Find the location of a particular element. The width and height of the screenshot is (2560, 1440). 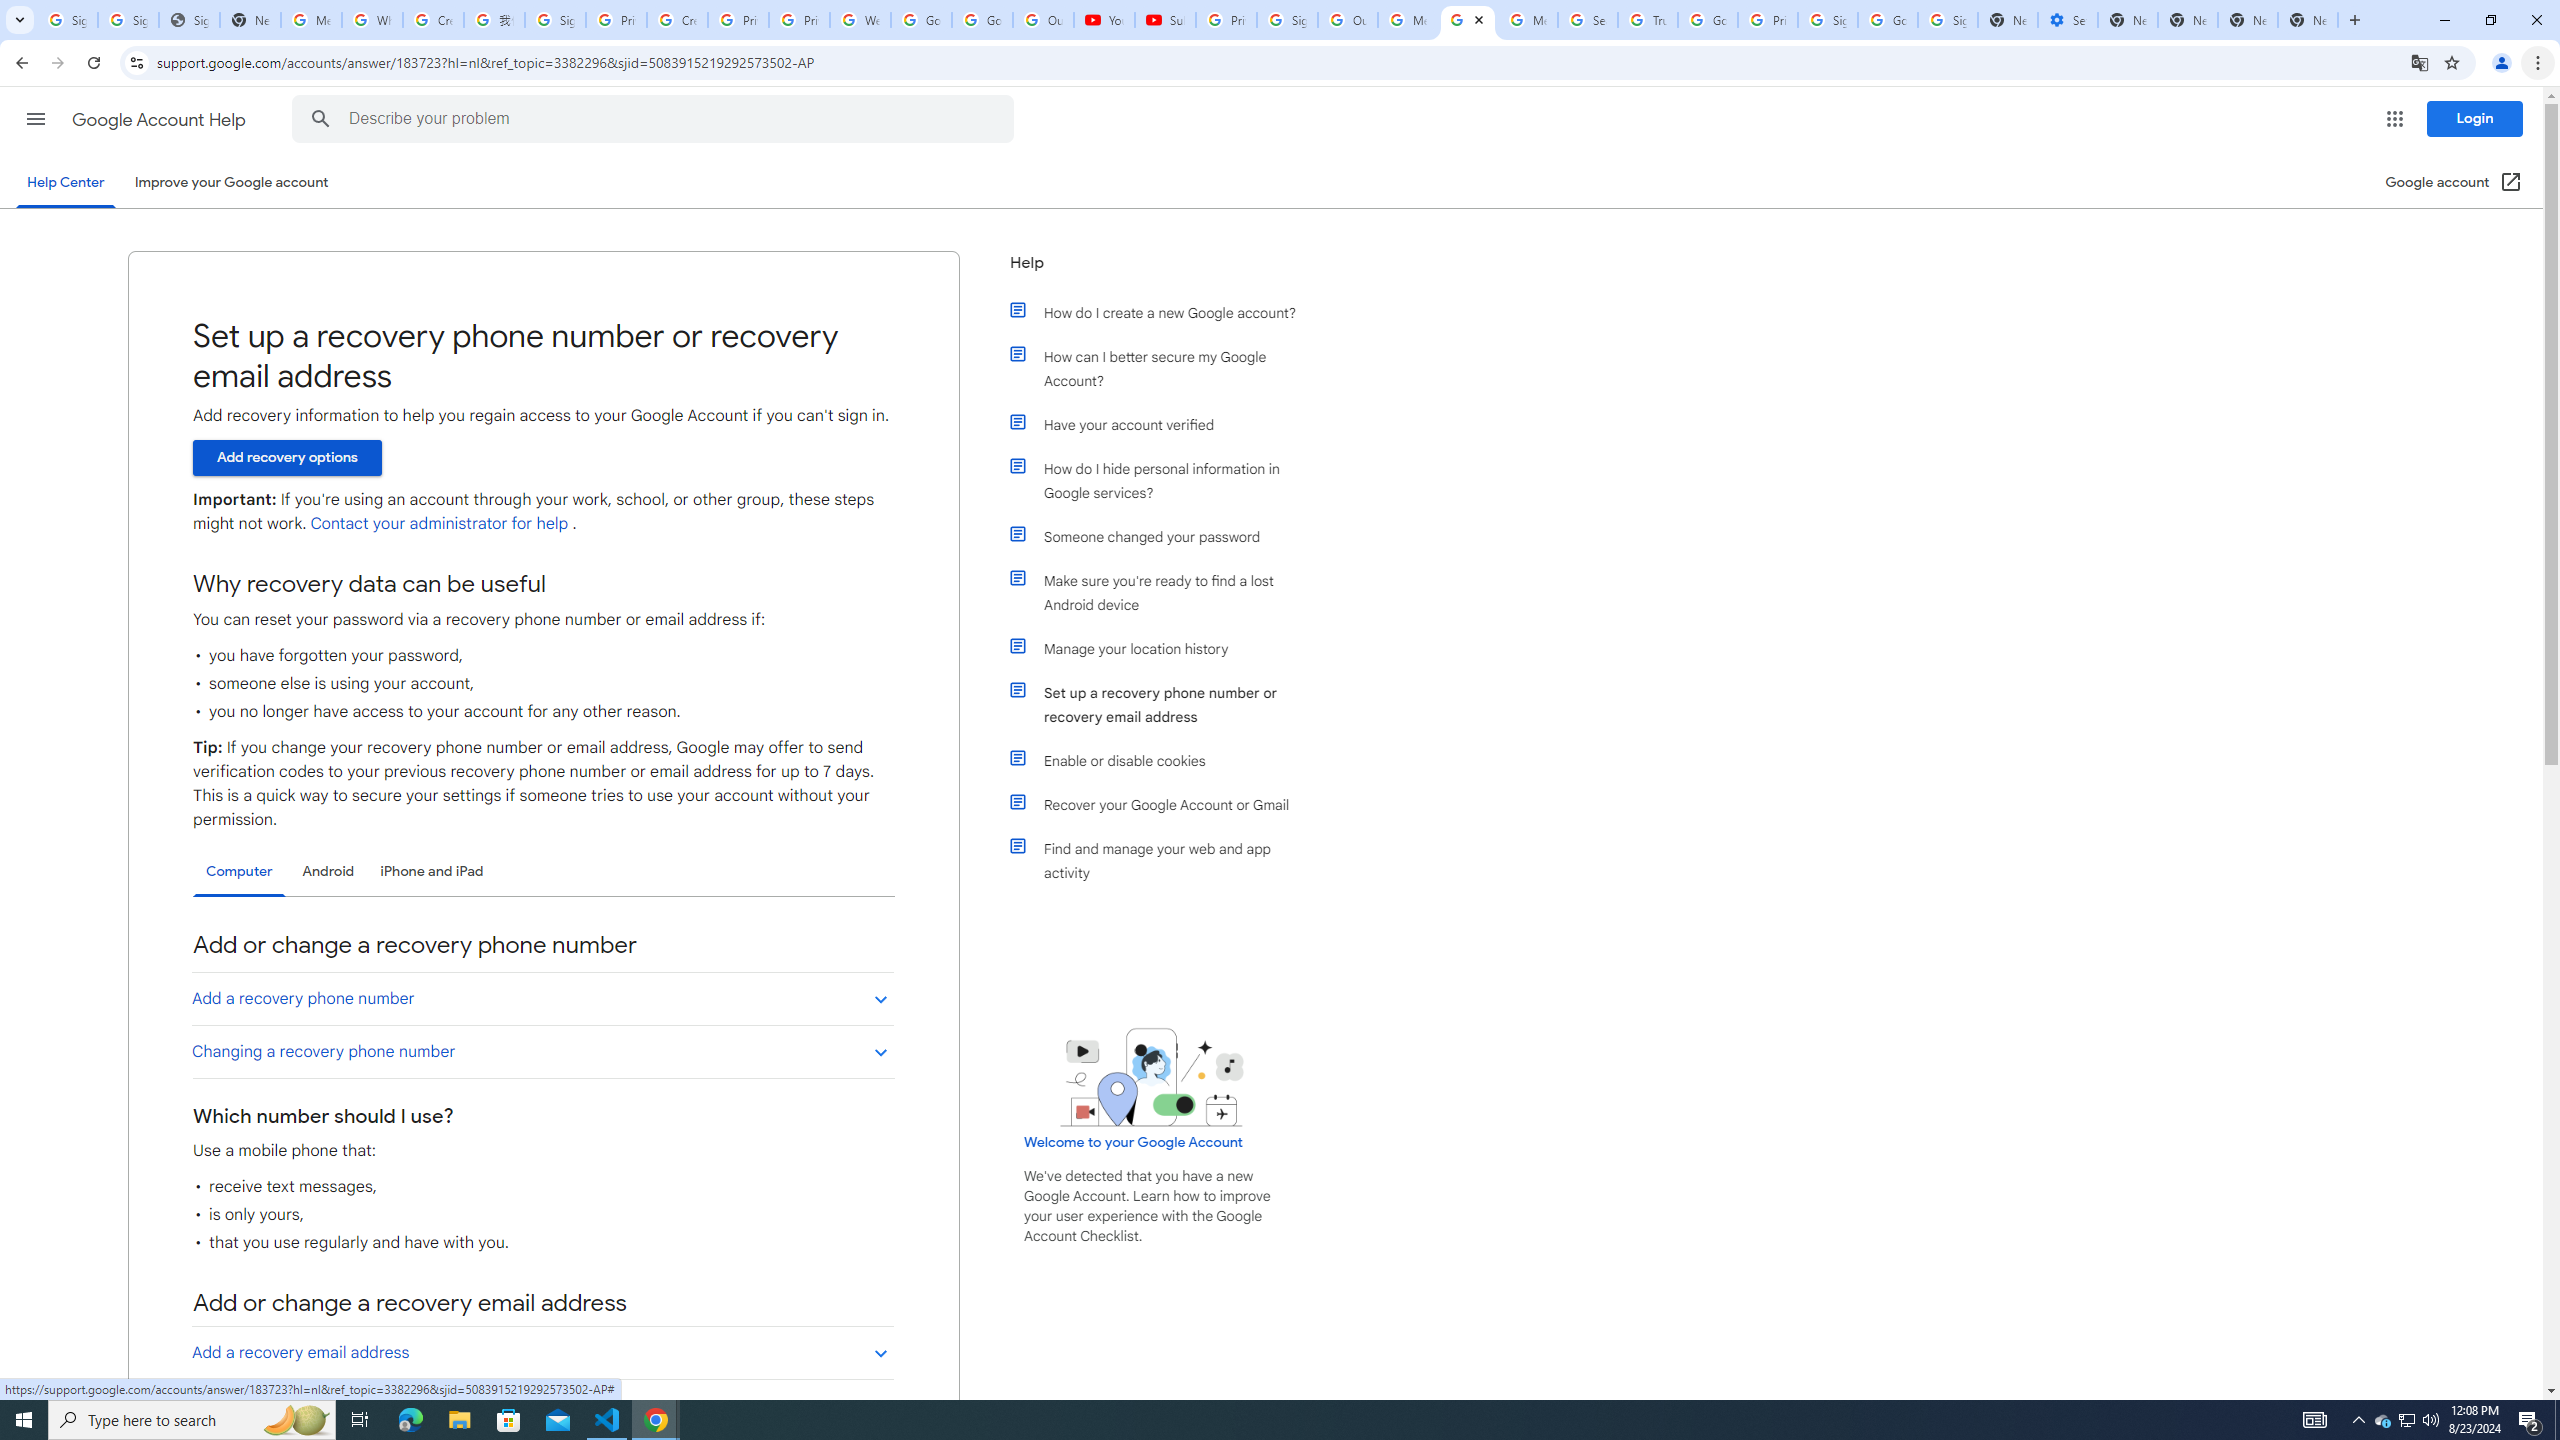

How do I hide personal information in Google services? is located at coordinates (1163, 480).